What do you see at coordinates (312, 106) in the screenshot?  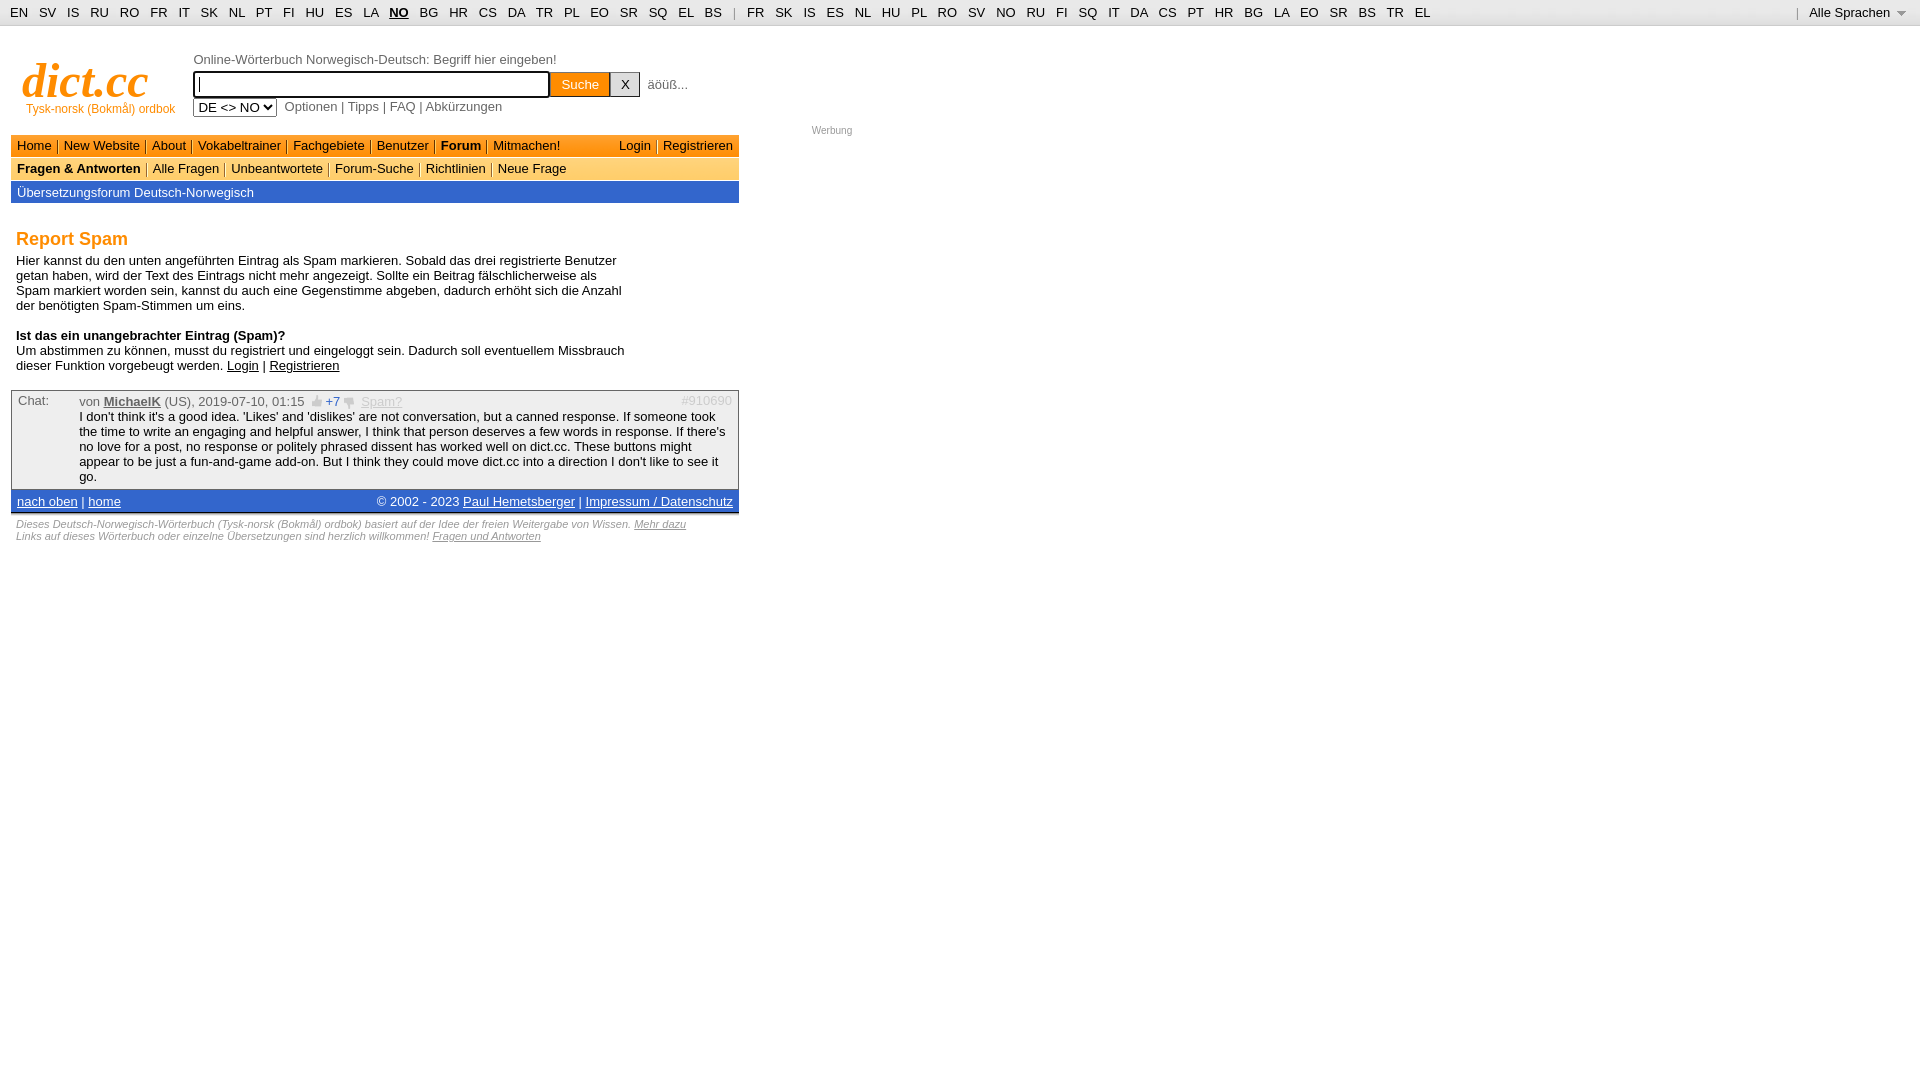 I see `Optionen` at bounding box center [312, 106].